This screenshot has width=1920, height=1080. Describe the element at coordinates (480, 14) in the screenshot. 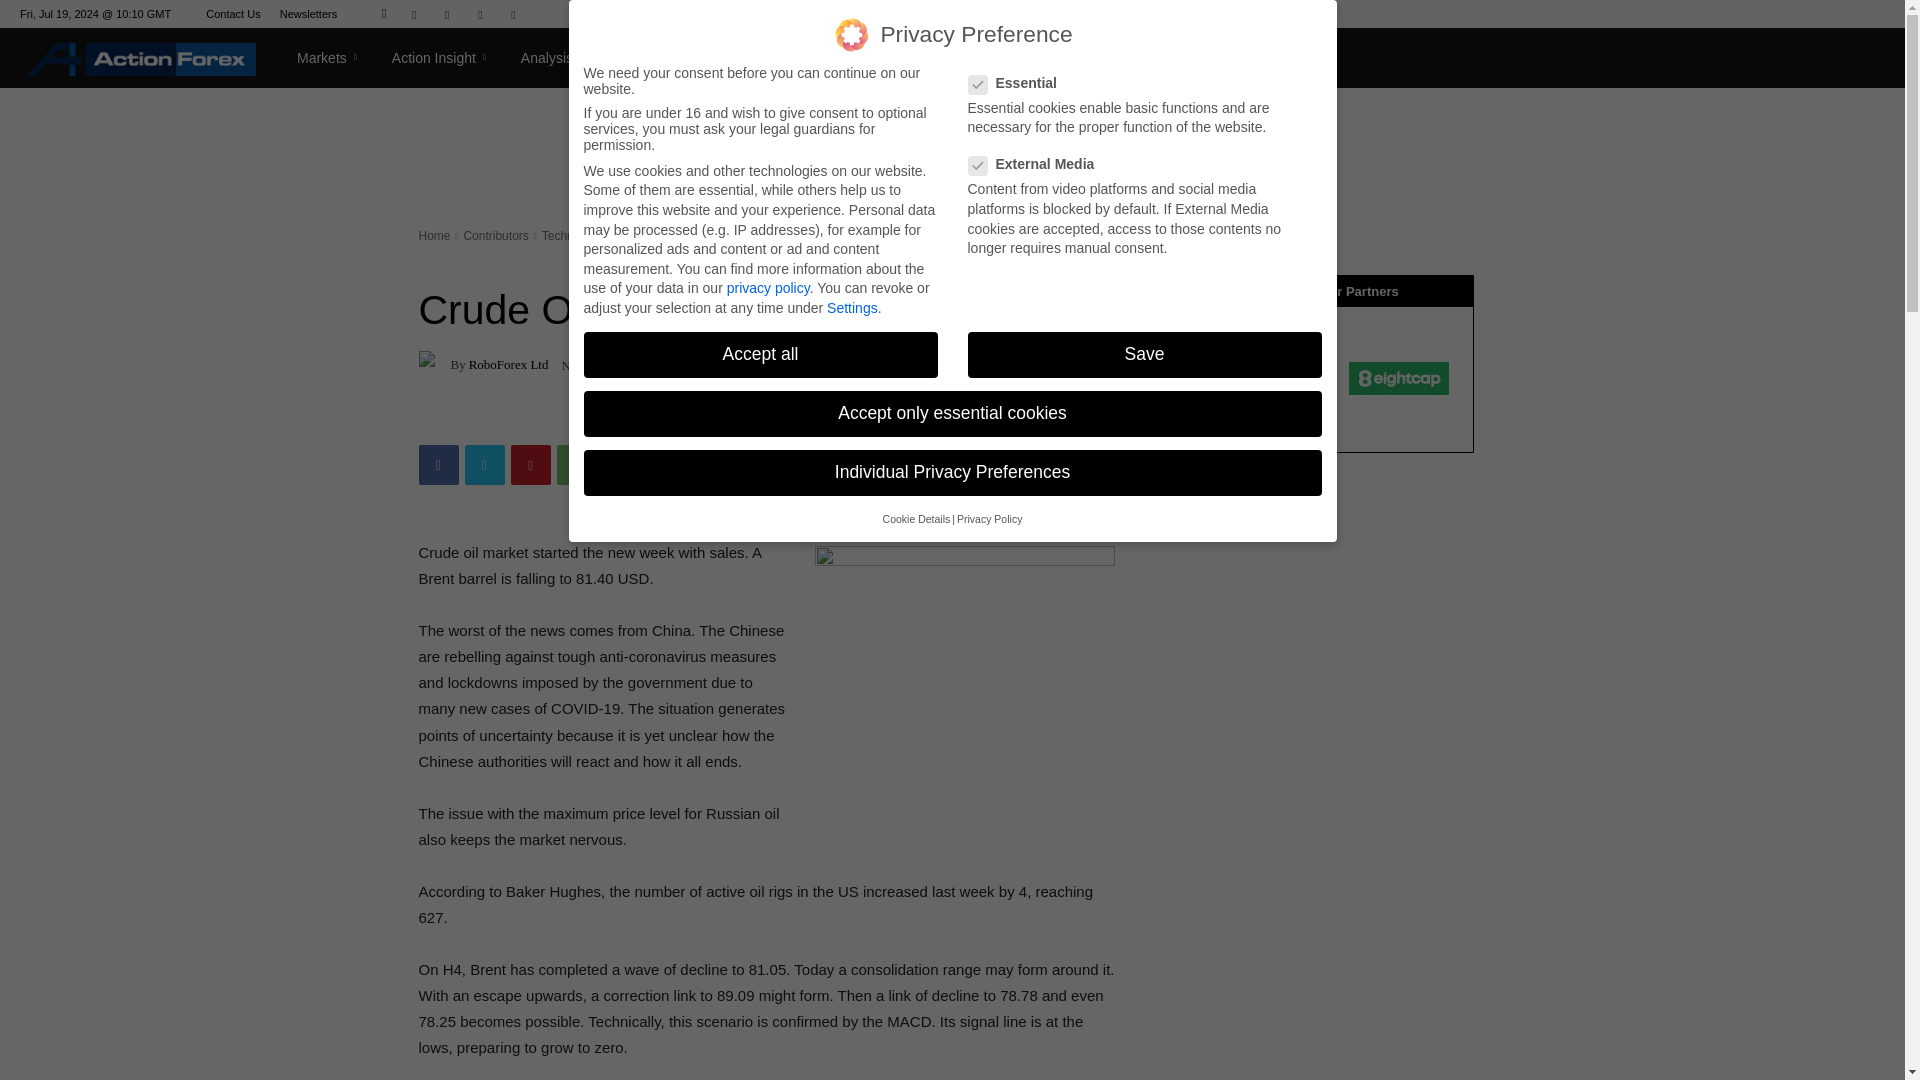

I see `RSS` at that location.